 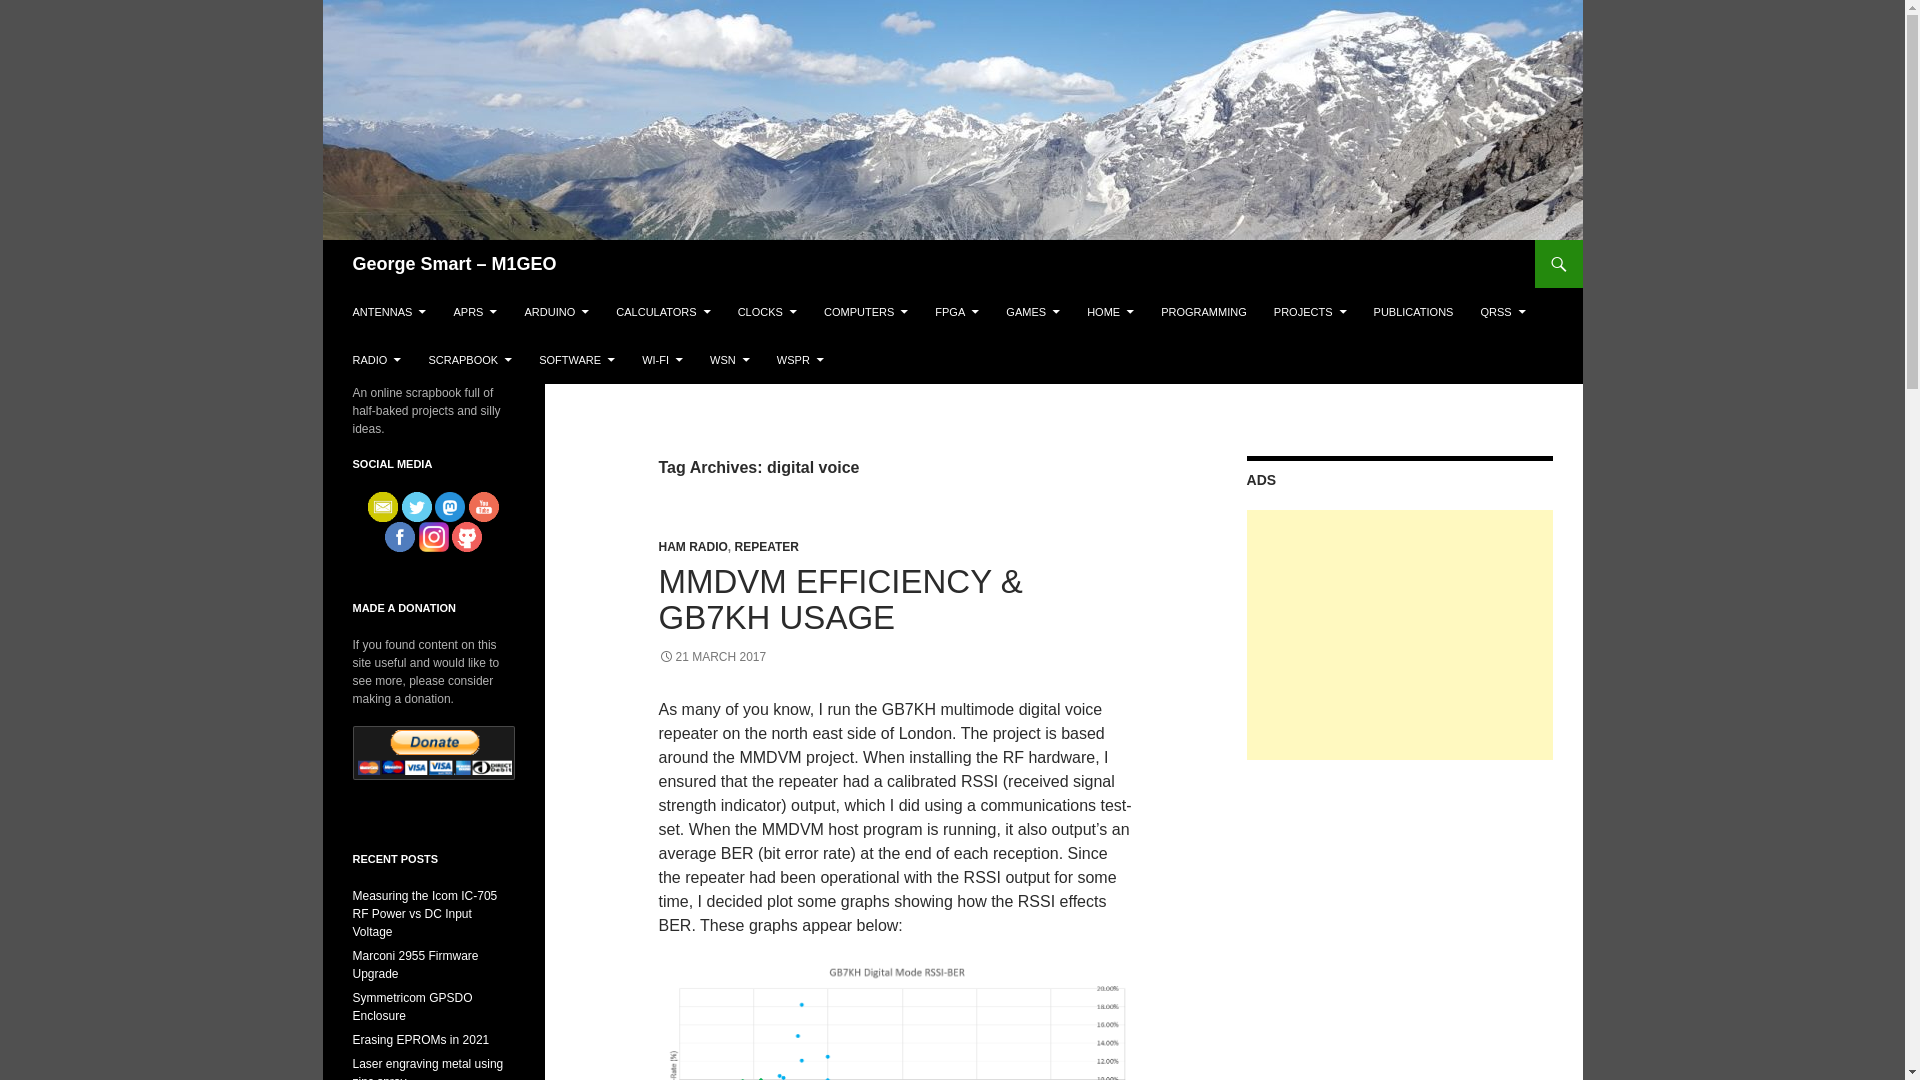 I want to click on CLOCKS, so click(x=766, y=312).